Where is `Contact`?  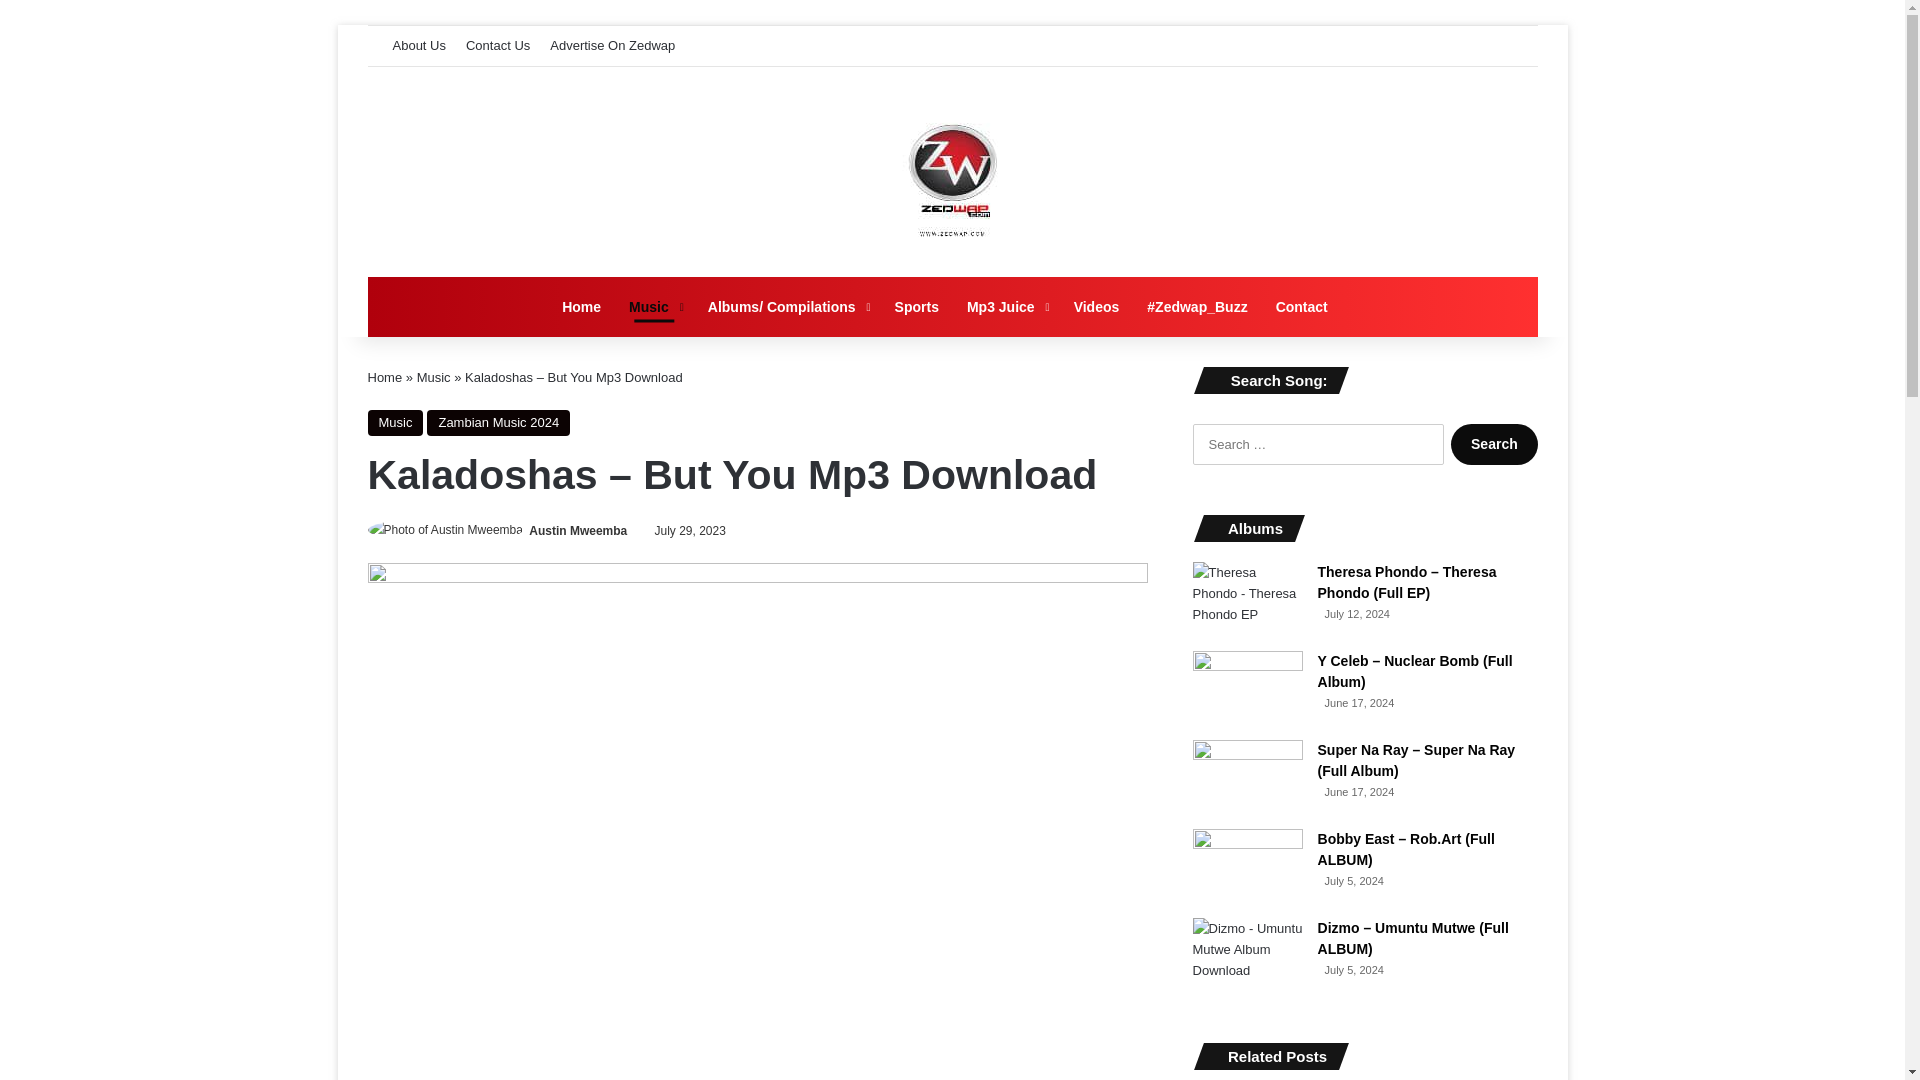
Contact is located at coordinates (1302, 306).